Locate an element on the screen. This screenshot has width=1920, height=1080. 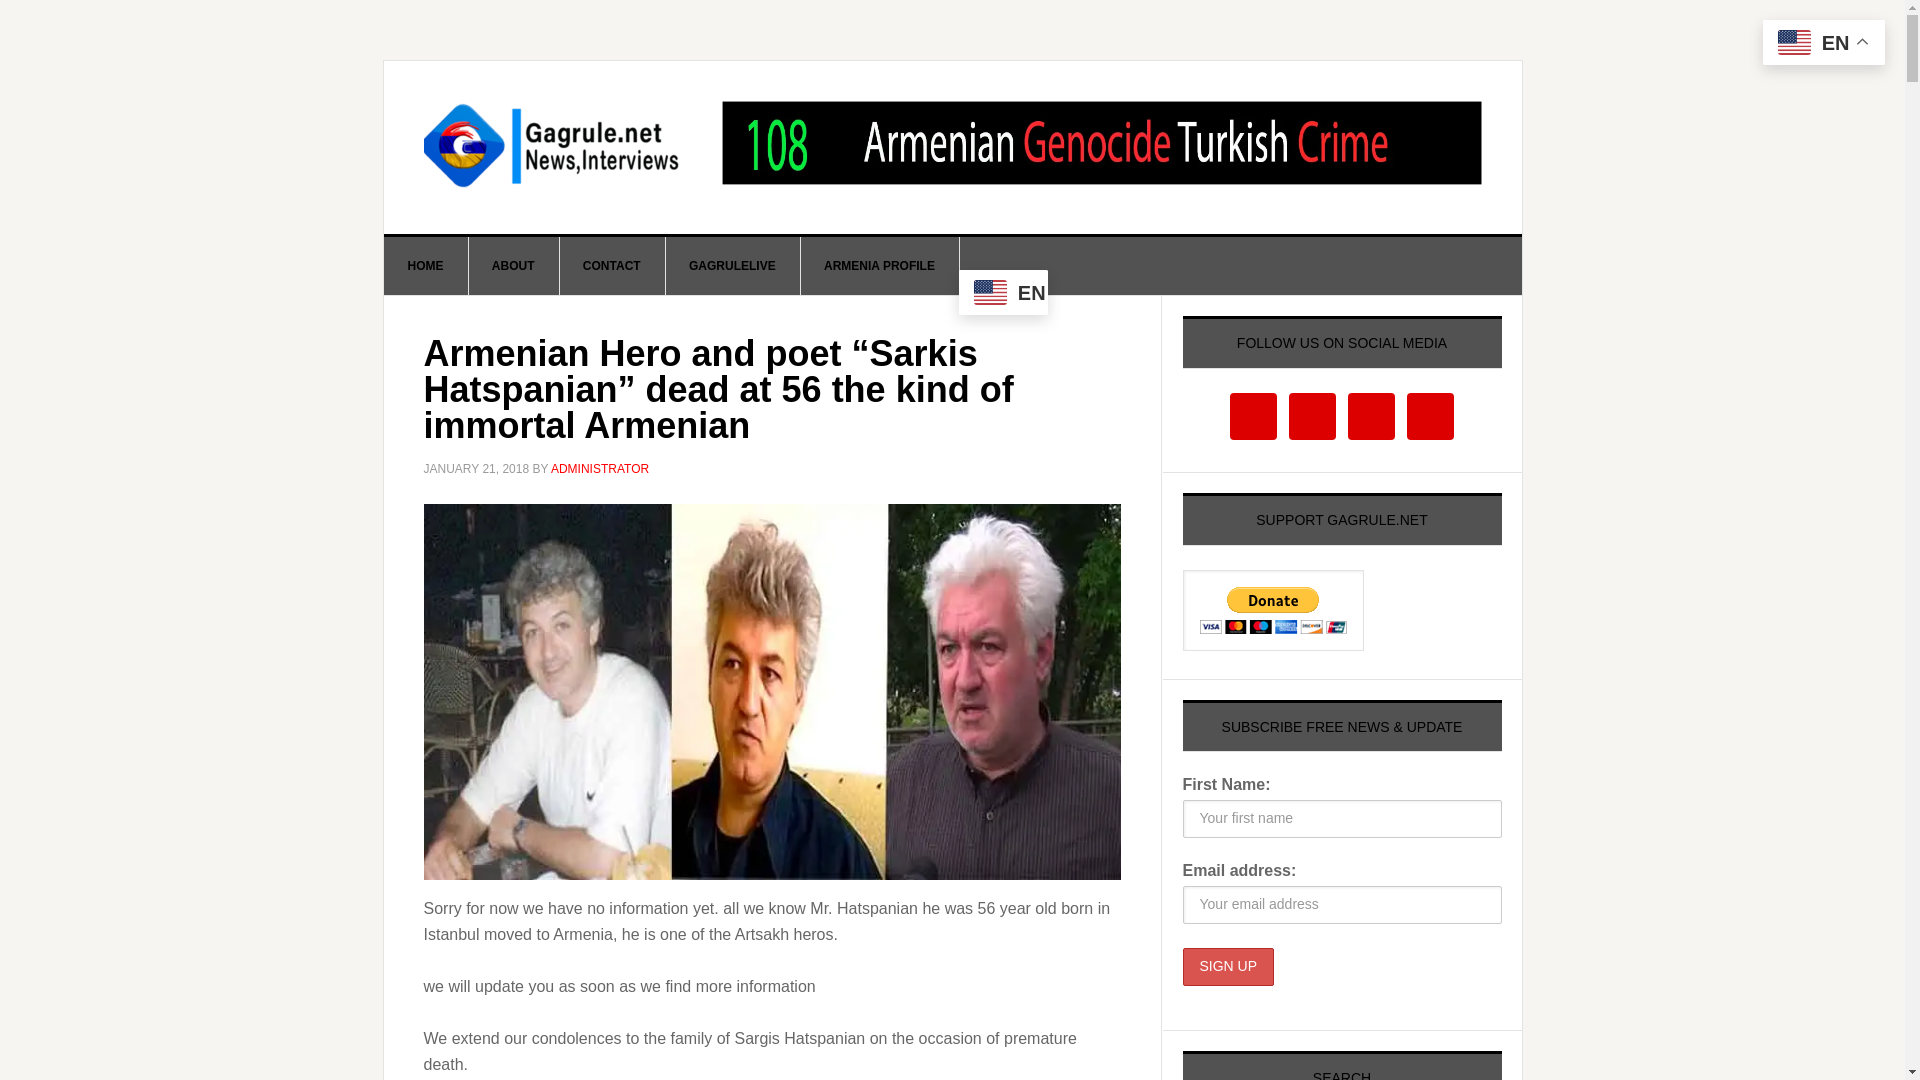
About is located at coordinates (514, 265).